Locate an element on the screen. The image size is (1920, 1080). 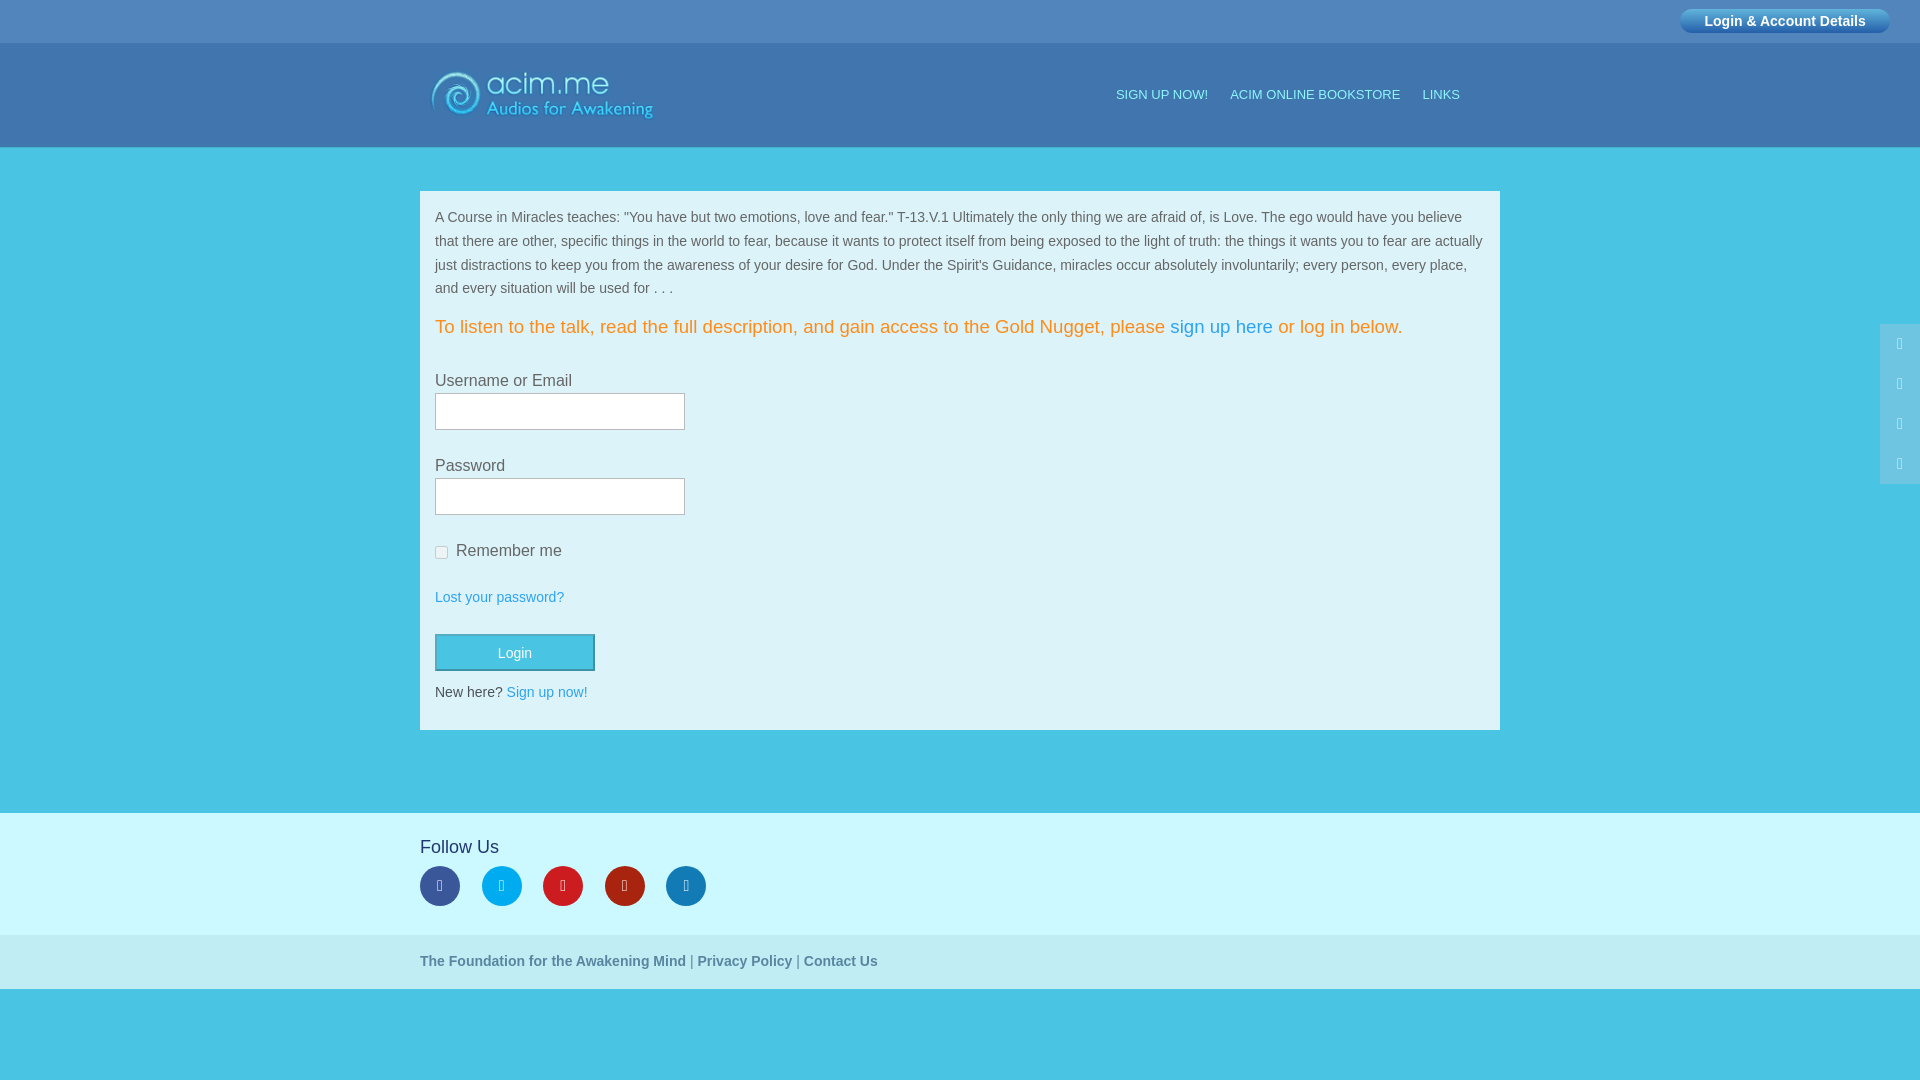
Privacy Policy is located at coordinates (744, 960).